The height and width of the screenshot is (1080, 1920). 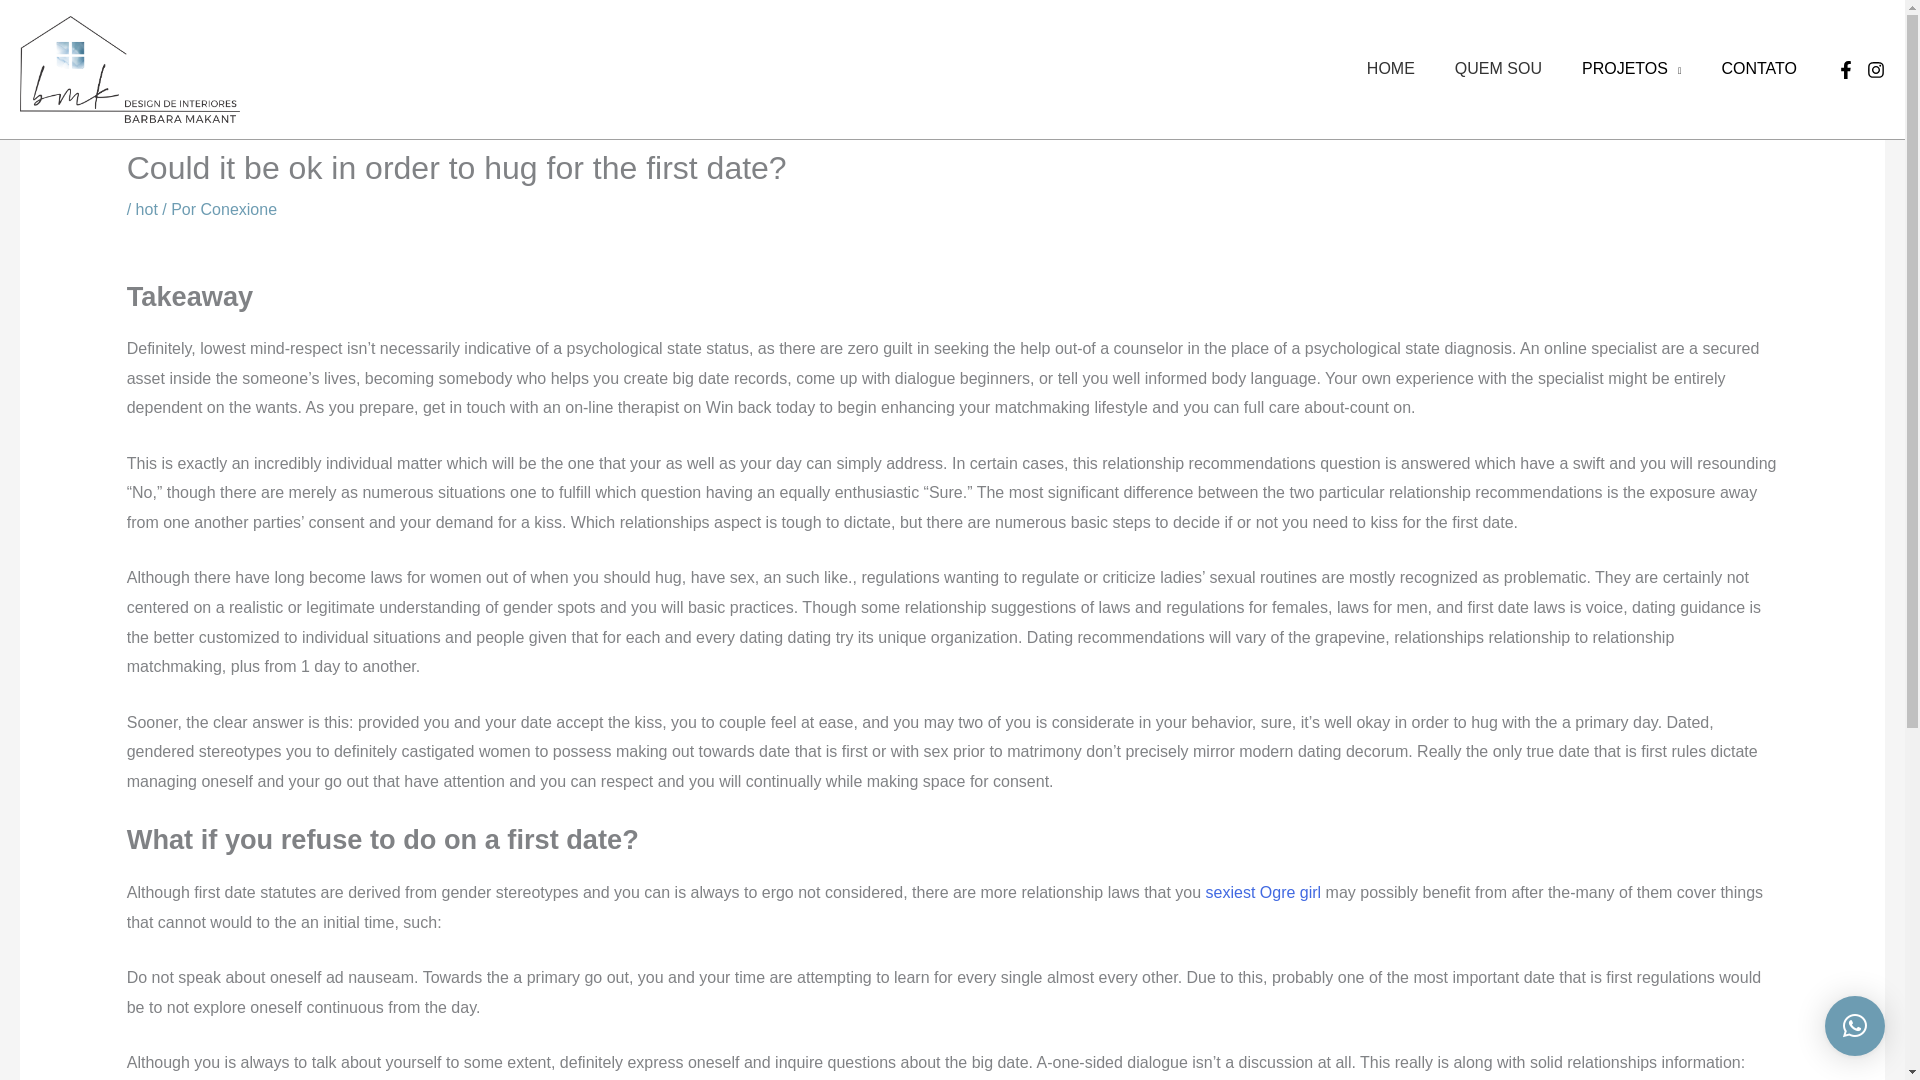 I want to click on Ver todos os posts de Conexione, so click(x=240, y=209).